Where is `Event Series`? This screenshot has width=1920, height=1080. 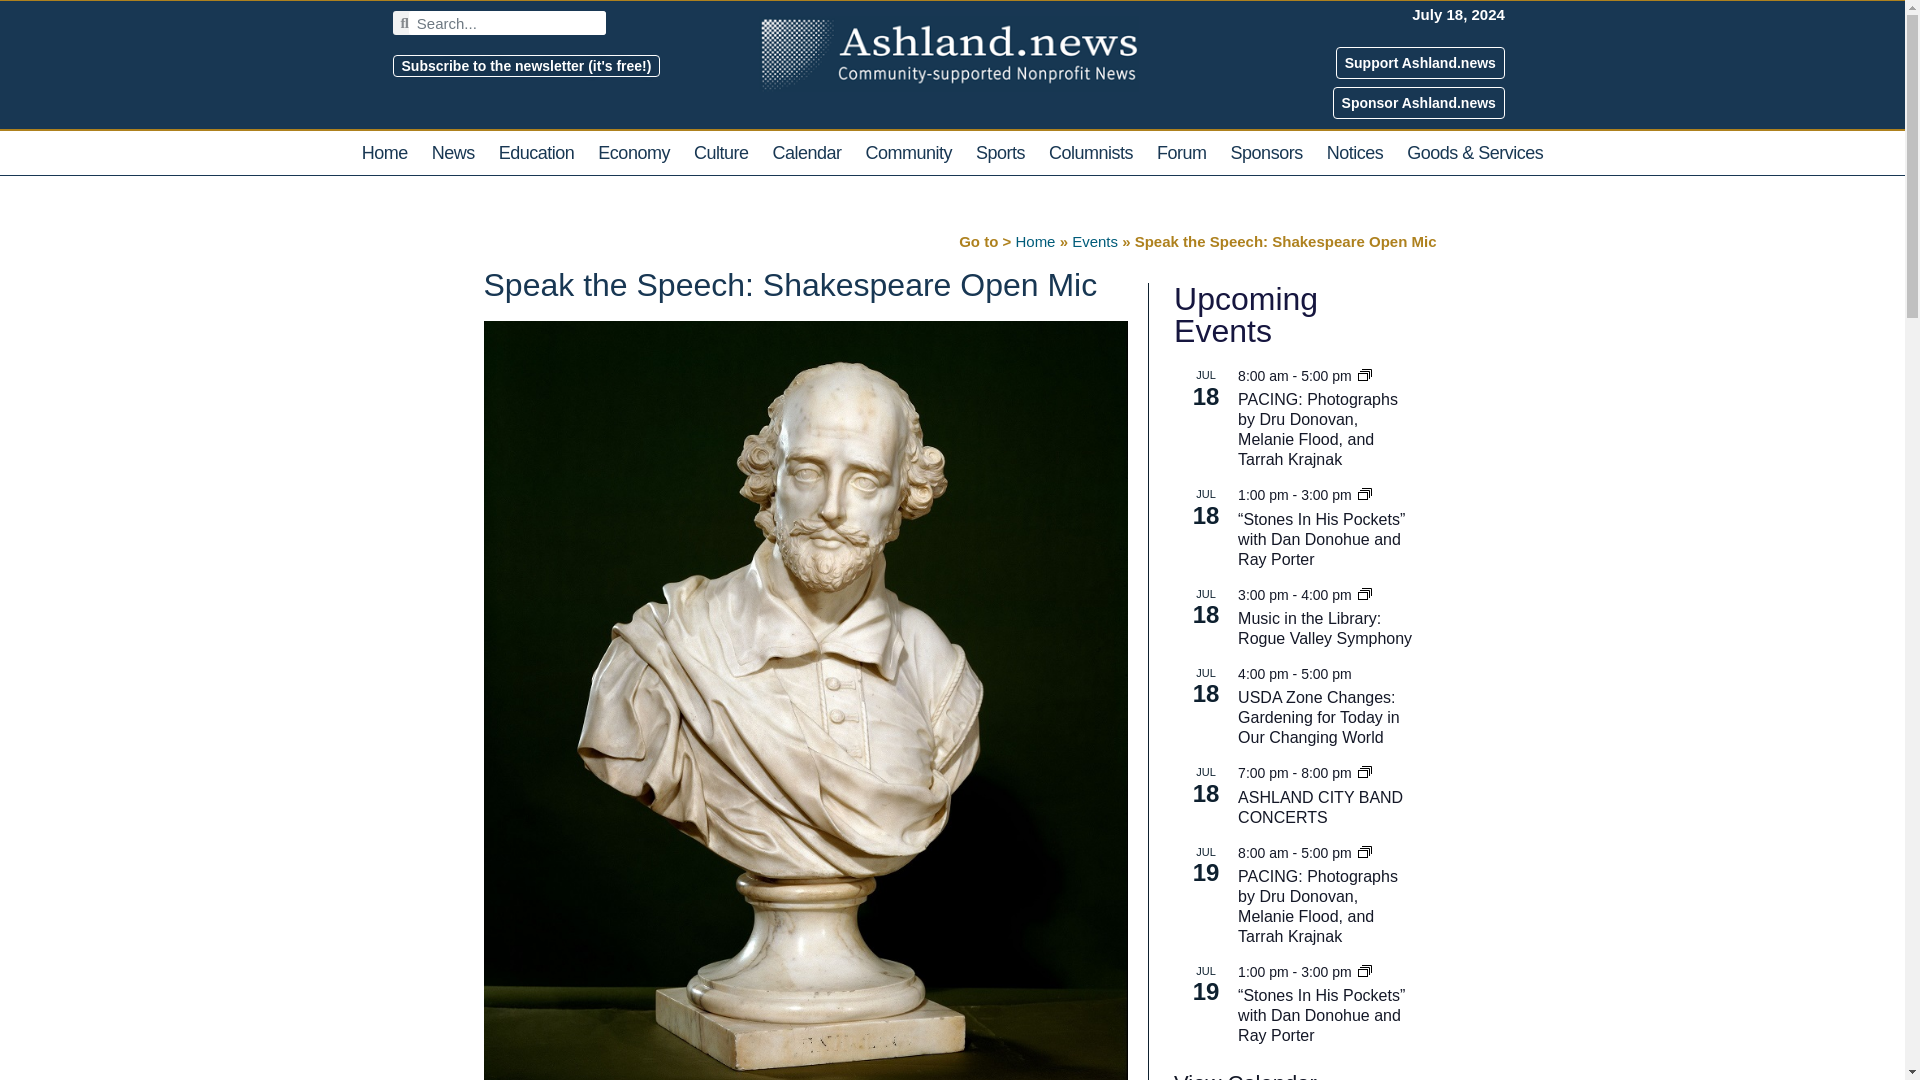
Event Series is located at coordinates (1364, 853).